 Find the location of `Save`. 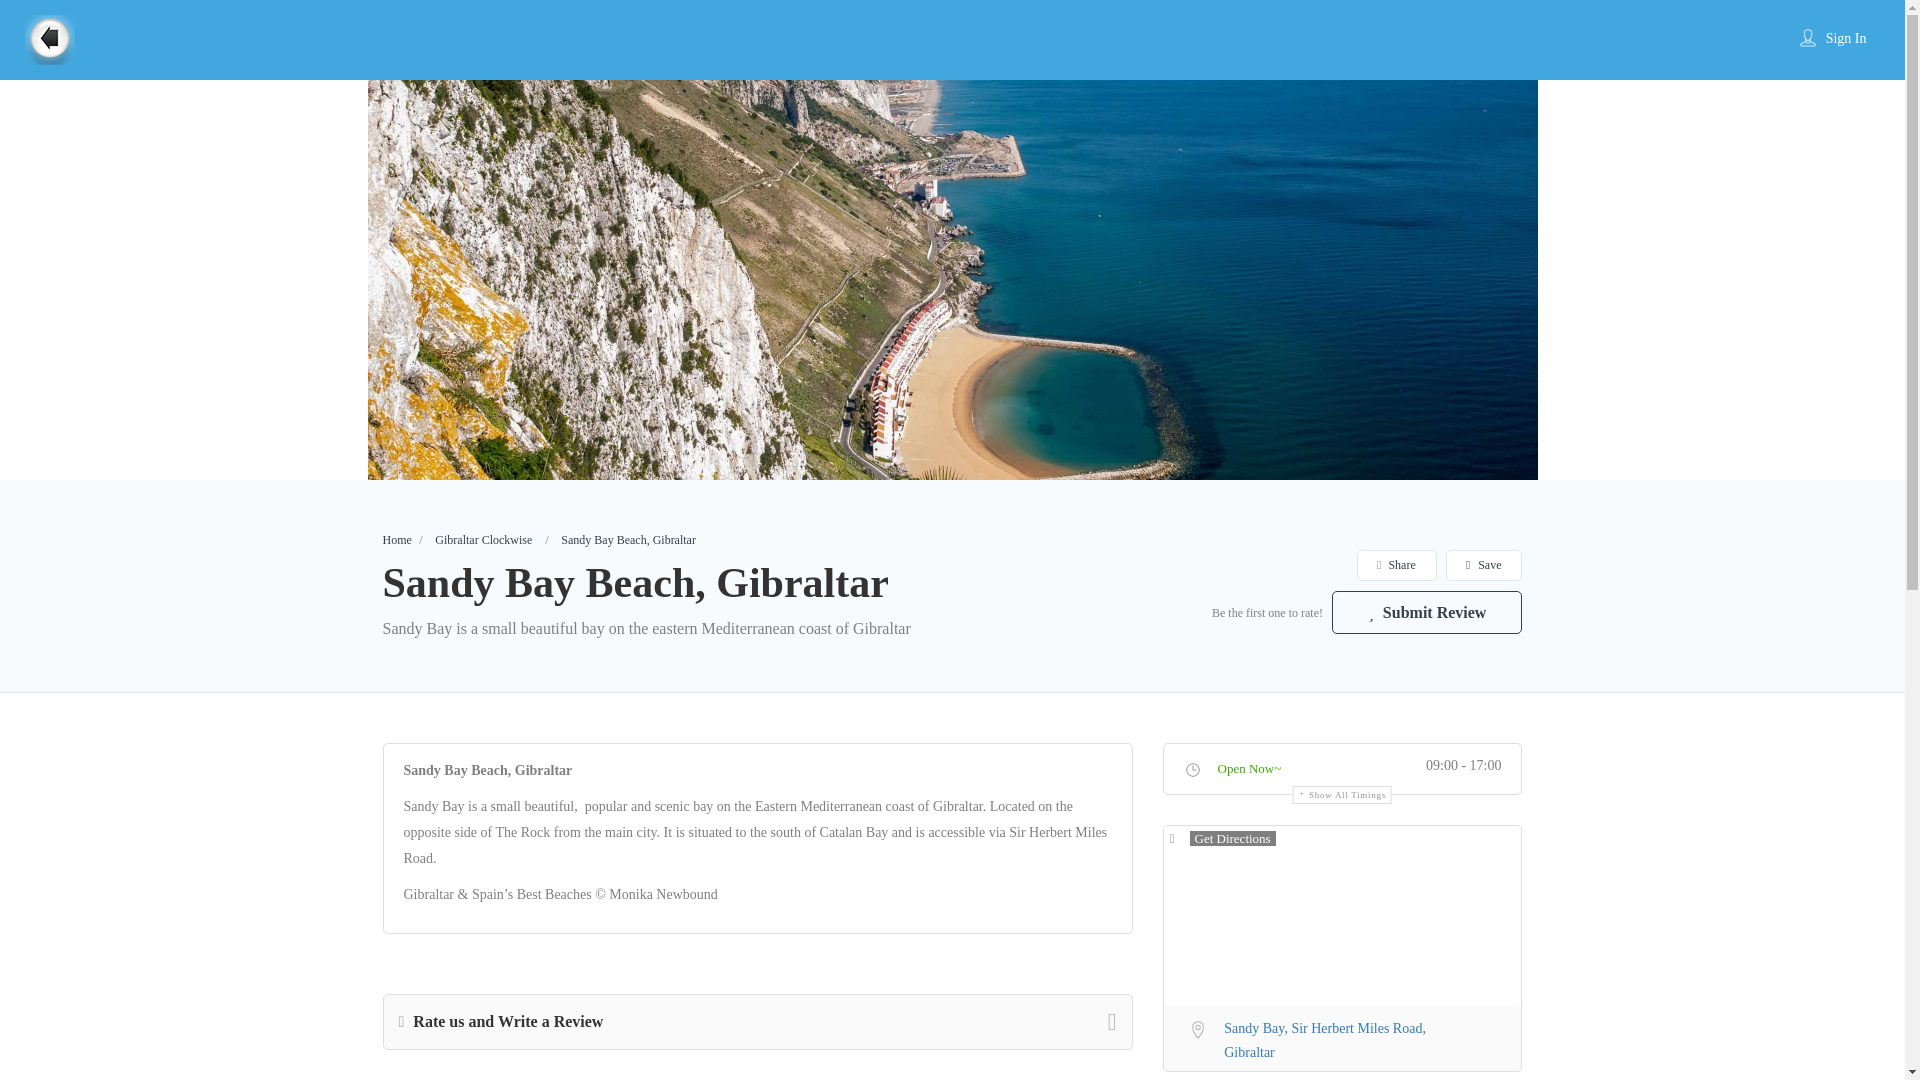

Save is located at coordinates (1484, 564).